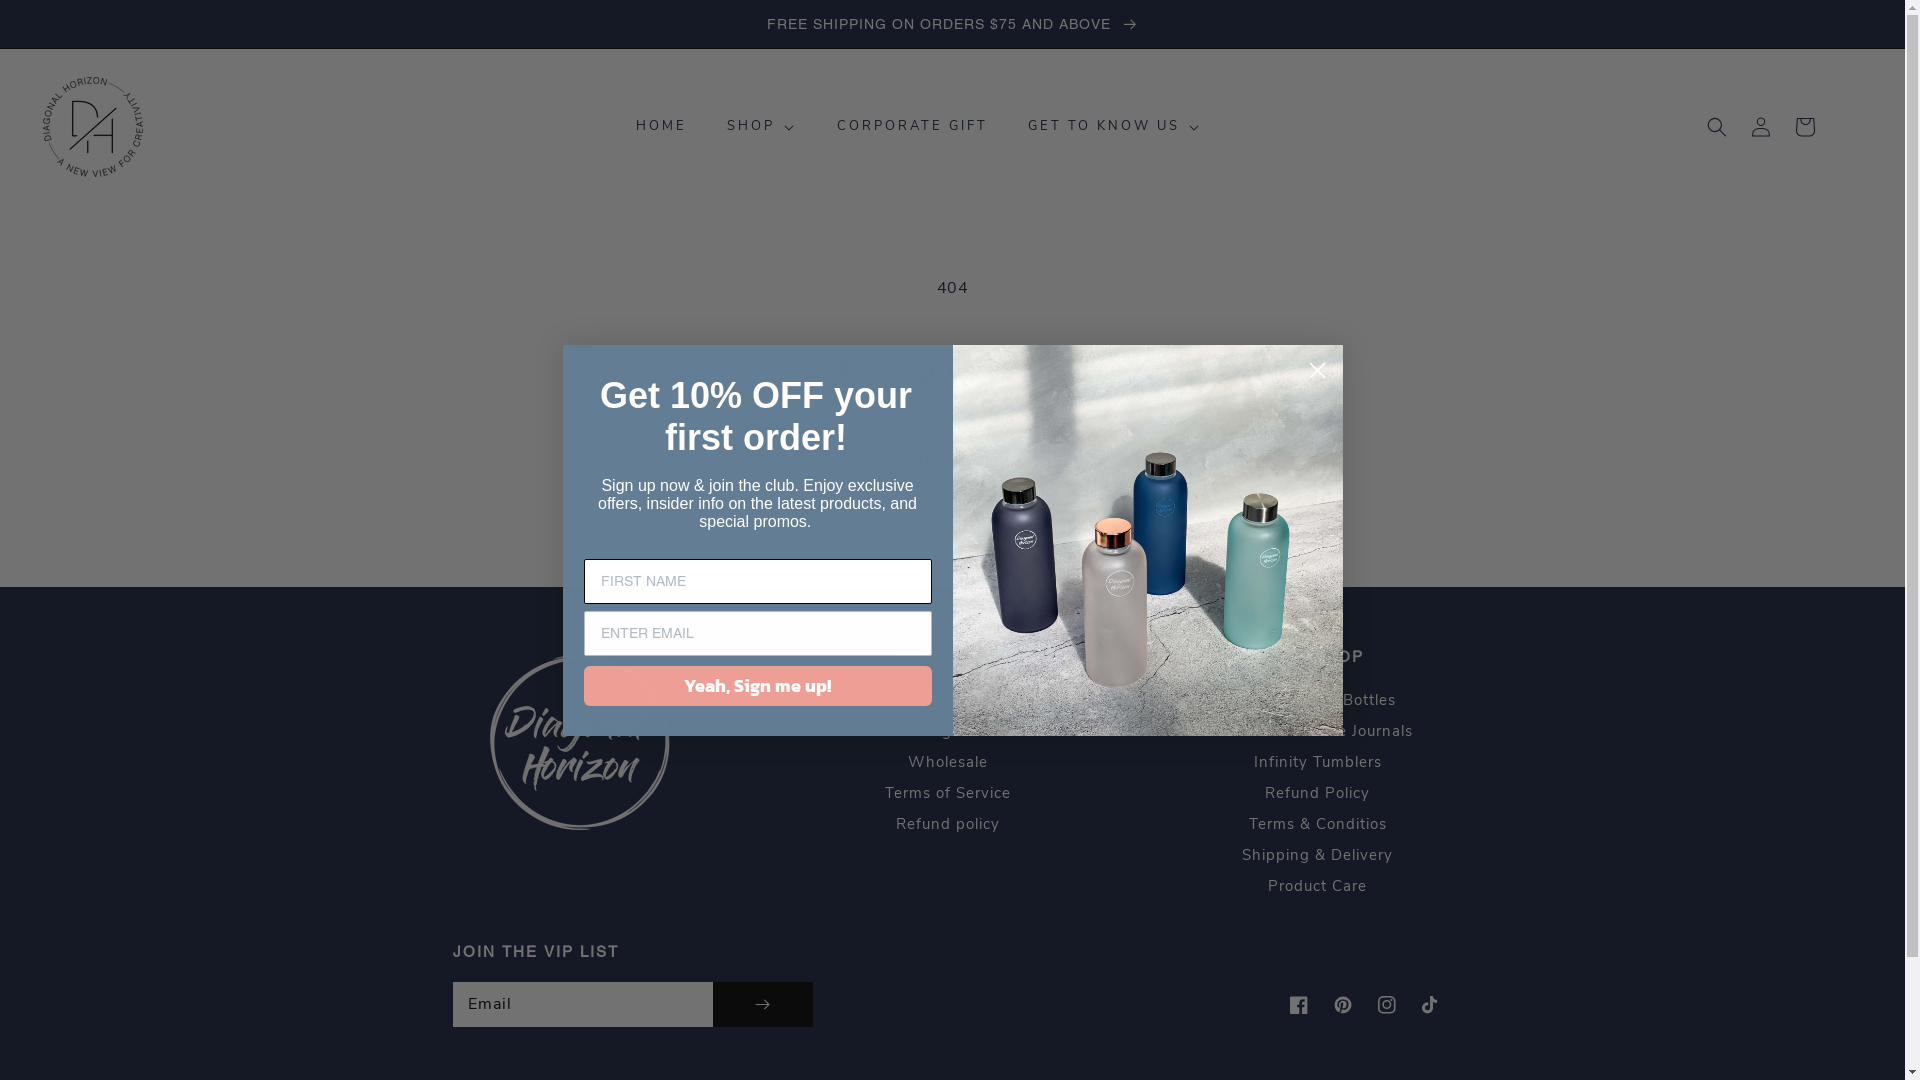 This screenshot has height=1080, width=1920. I want to click on FREE SHIPPING ON ORDERS $75 AND ABOVE, so click(952, 24).